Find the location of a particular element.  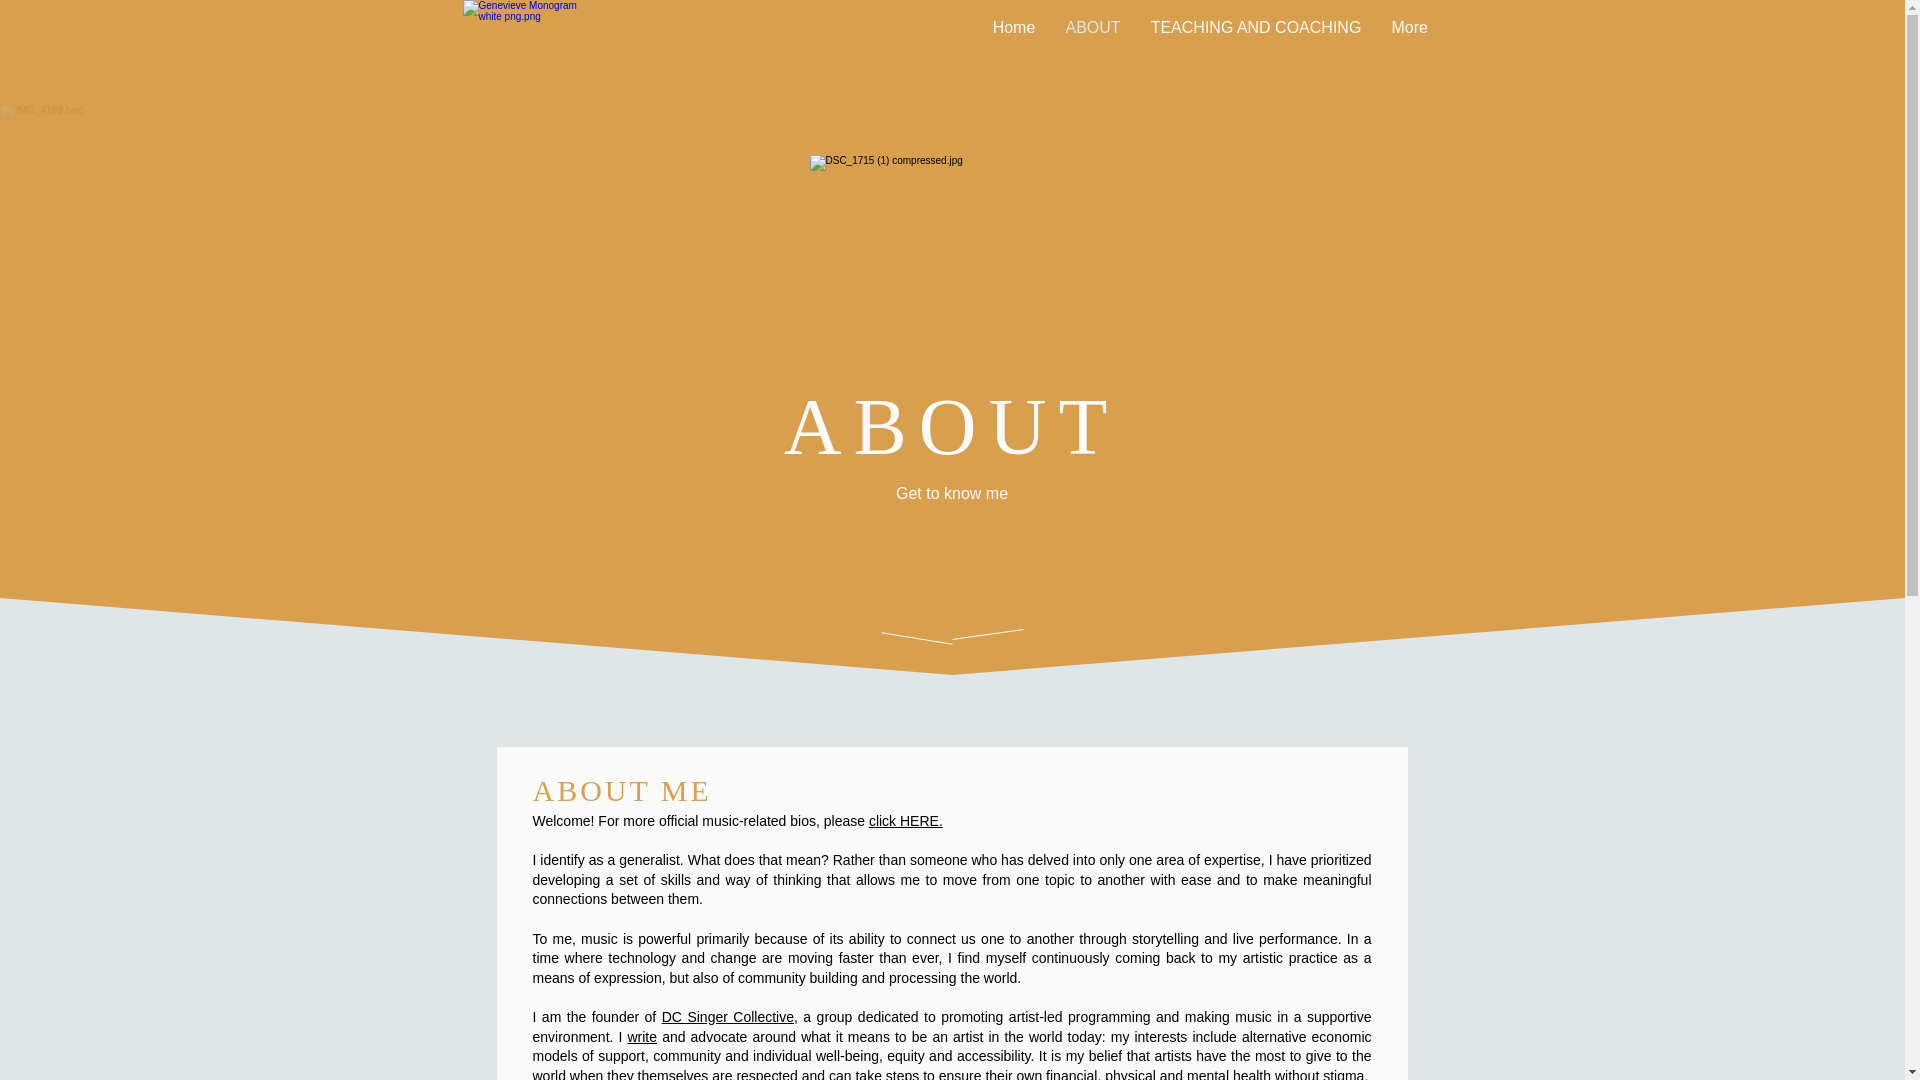

write is located at coordinates (642, 1037).